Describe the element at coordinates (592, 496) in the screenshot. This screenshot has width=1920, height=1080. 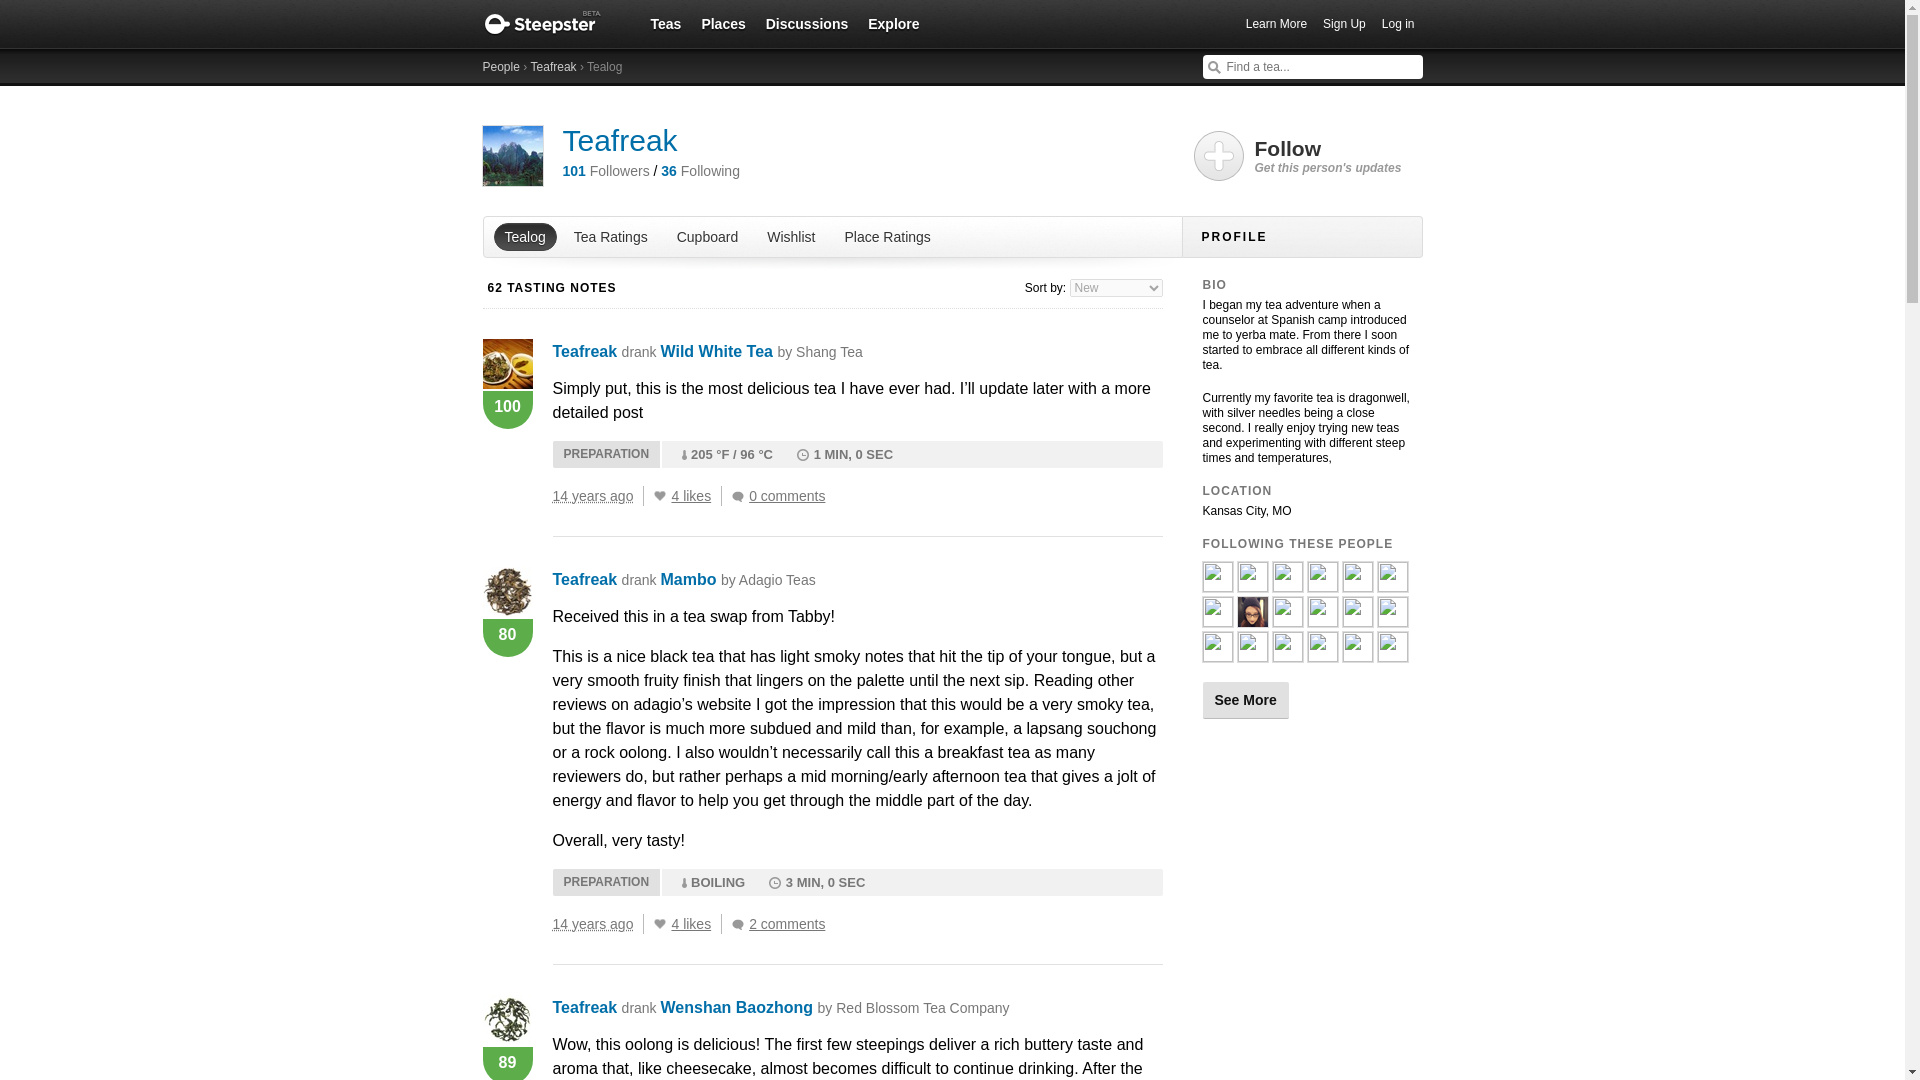
I see `2010-12-02T06:31:05Z` at that location.